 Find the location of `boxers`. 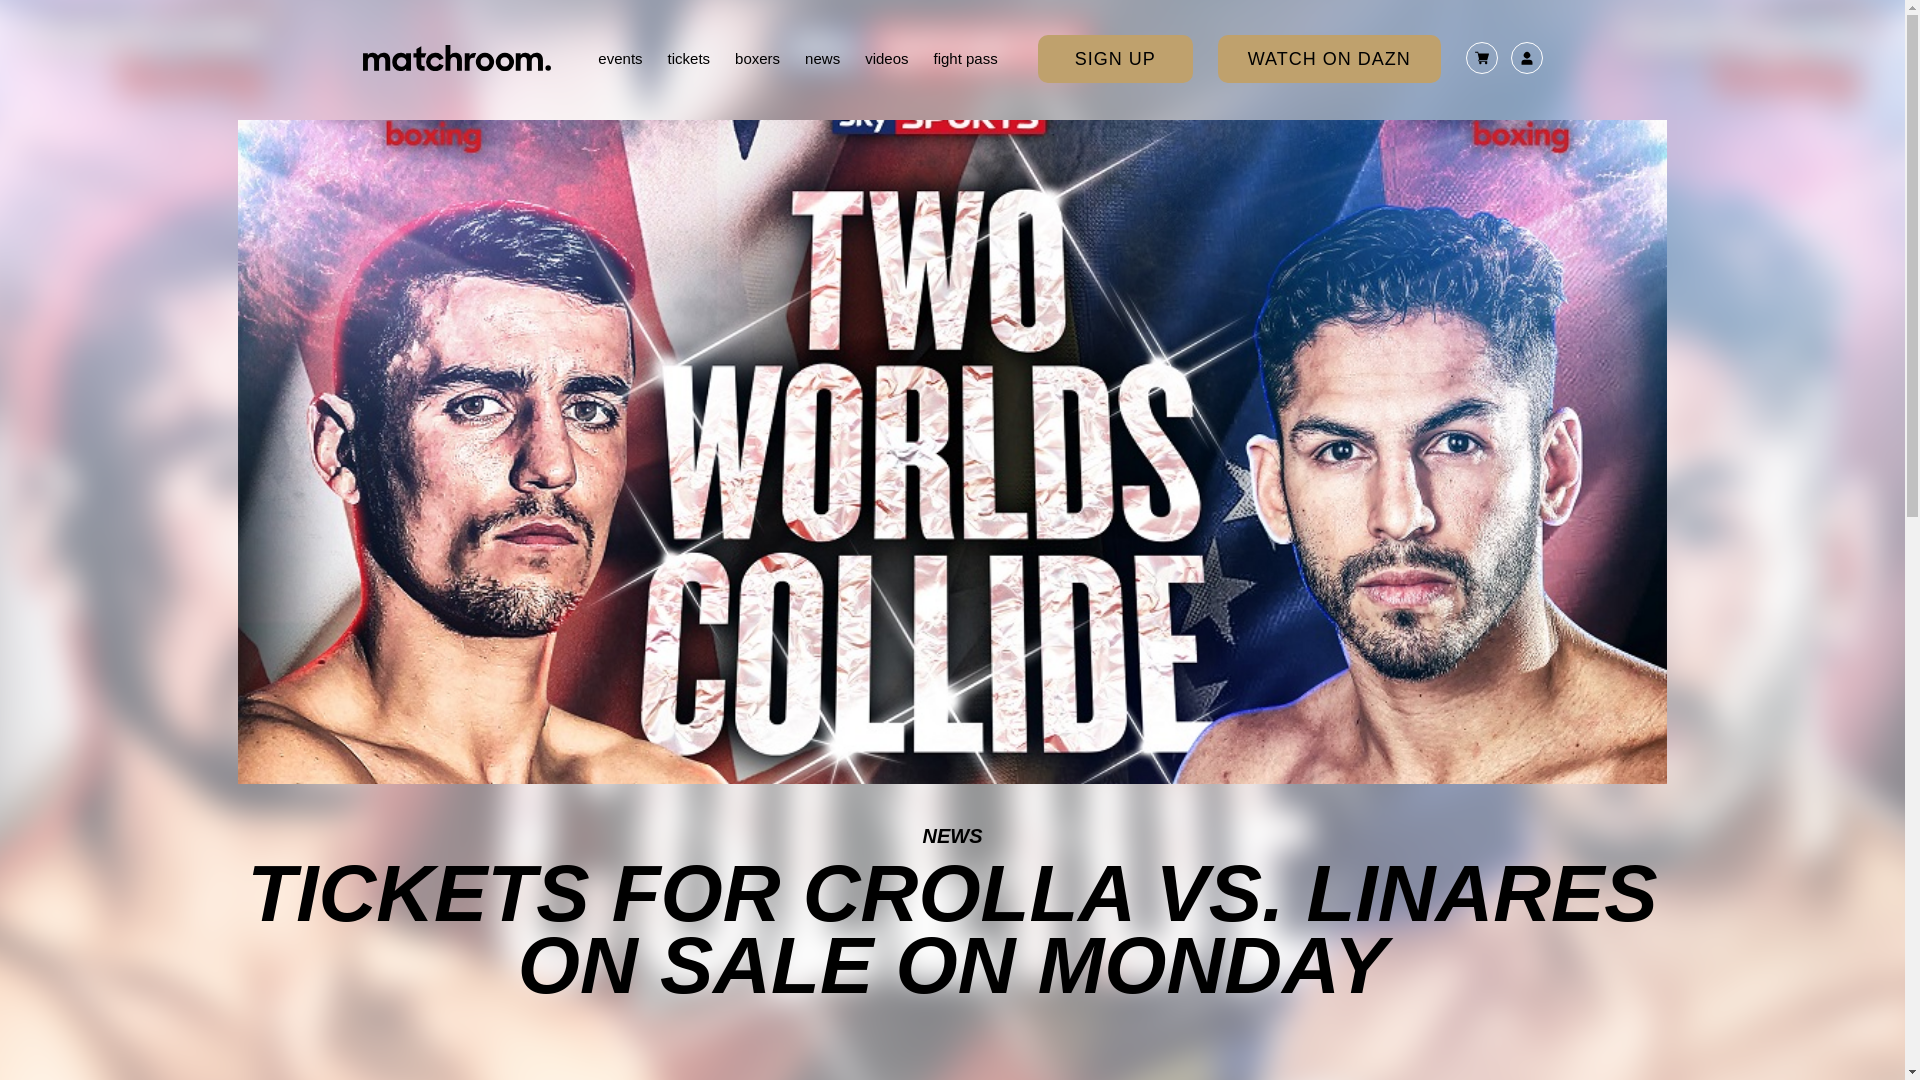

boxers is located at coordinates (757, 58).